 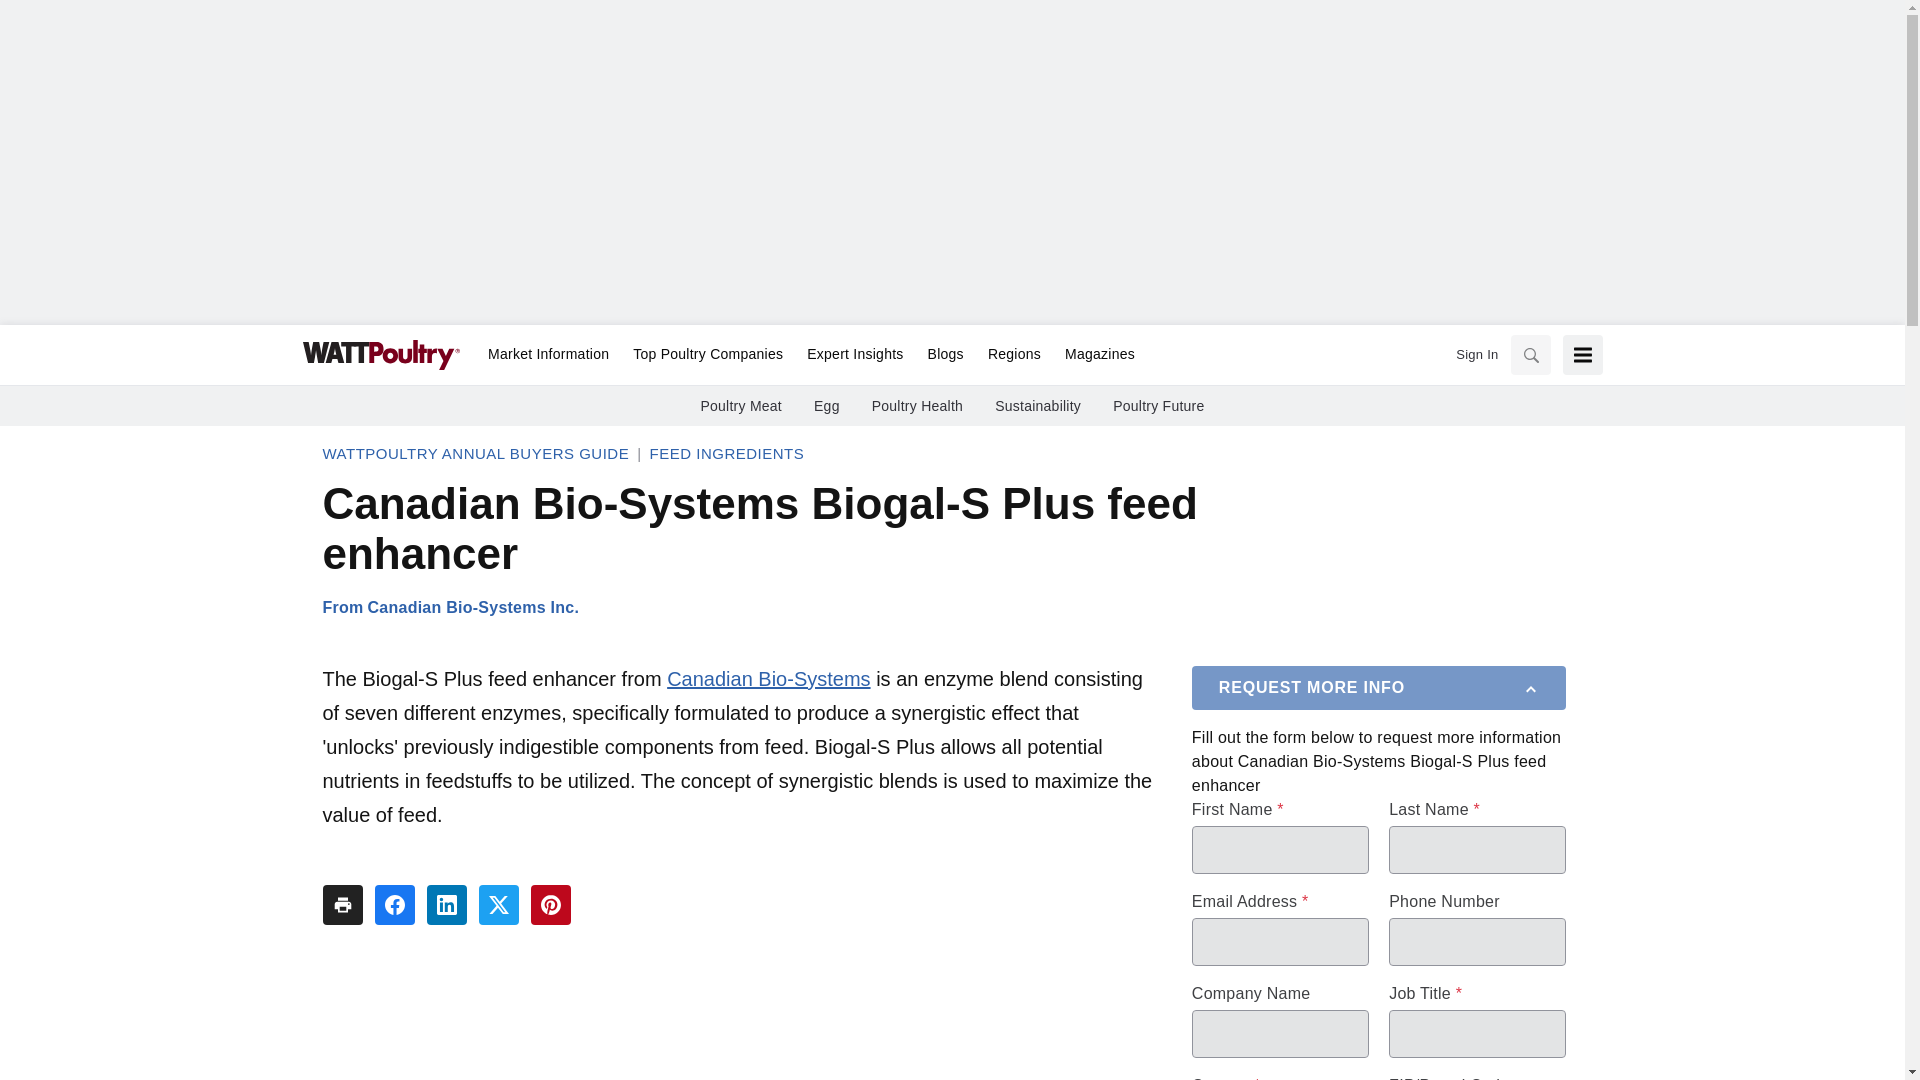 What do you see at coordinates (550, 904) in the screenshot?
I see `Share To pinterest` at bounding box center [550, 904].